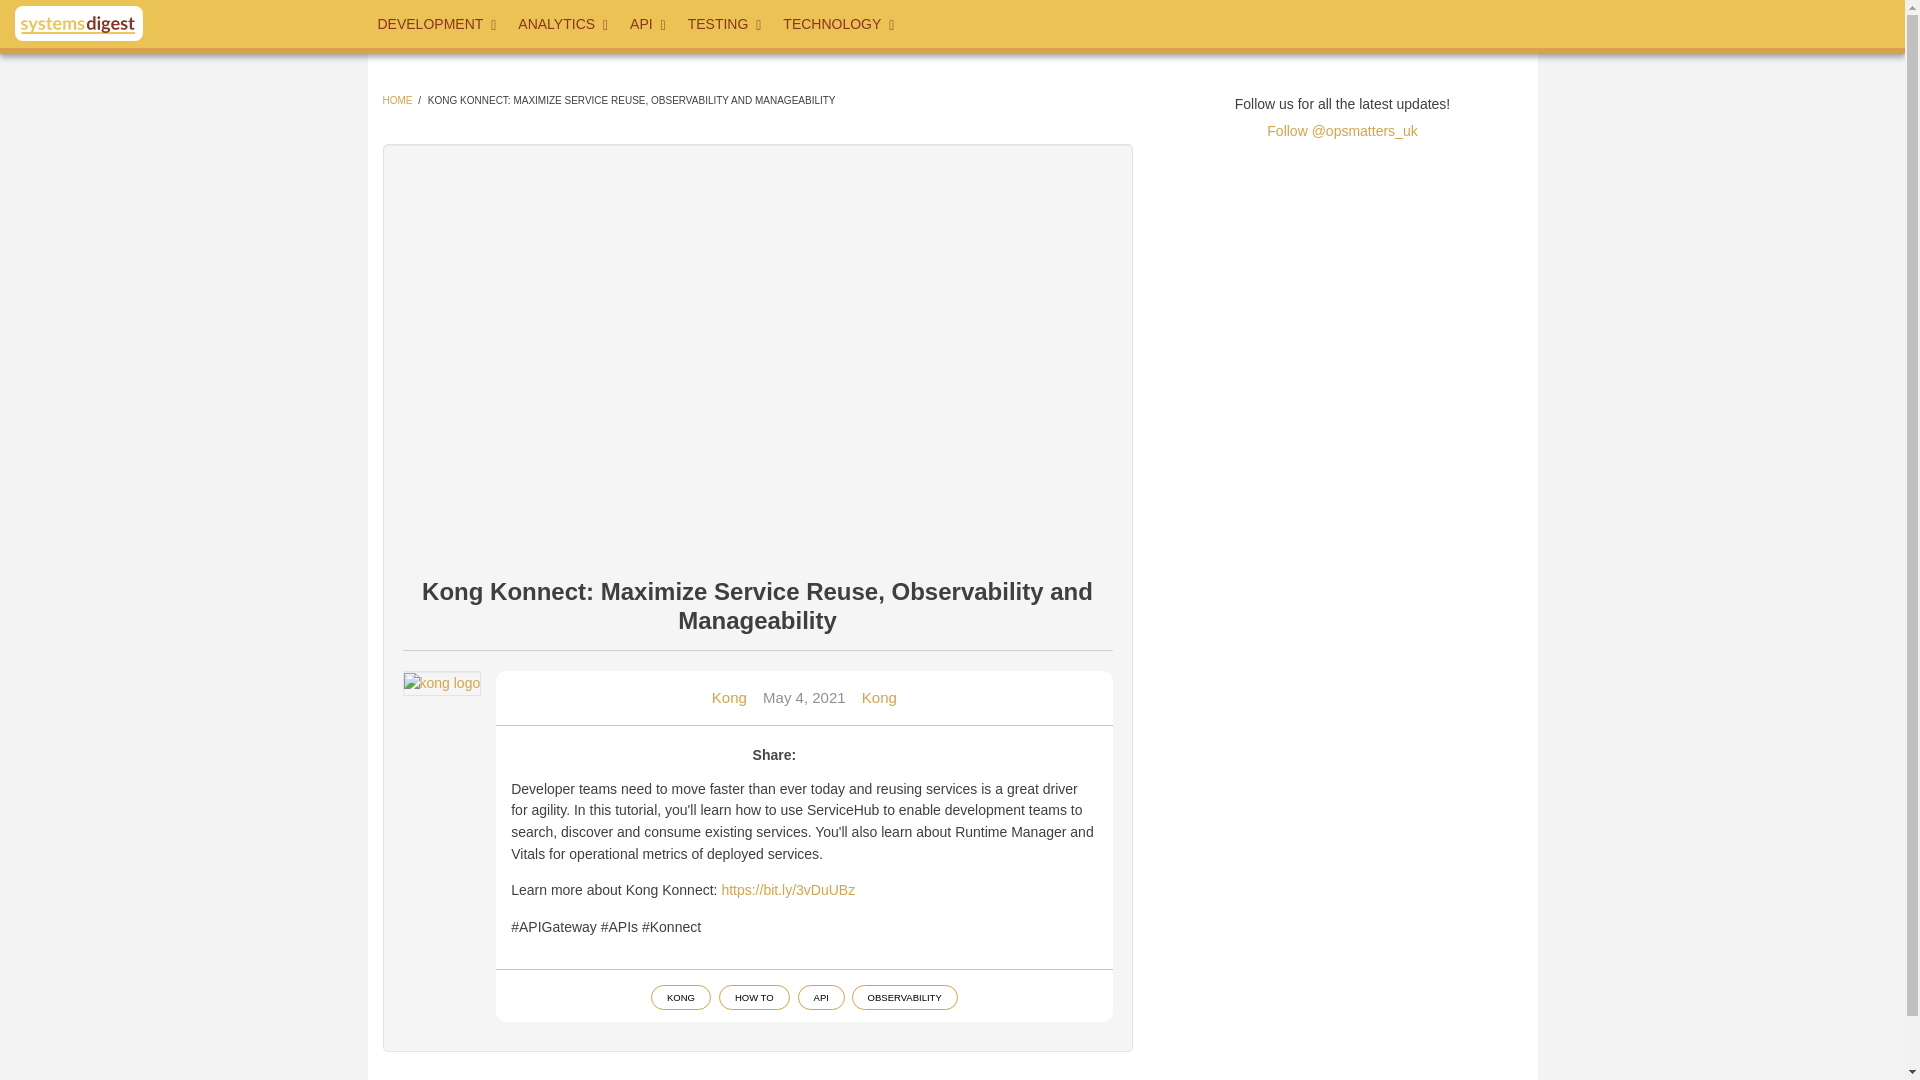 The height and width of the screenshot is (1080, 1920). What do you see at coordinates (397, 100) in the screenshot?
I see `HOME` at bounding box center [397, 100].